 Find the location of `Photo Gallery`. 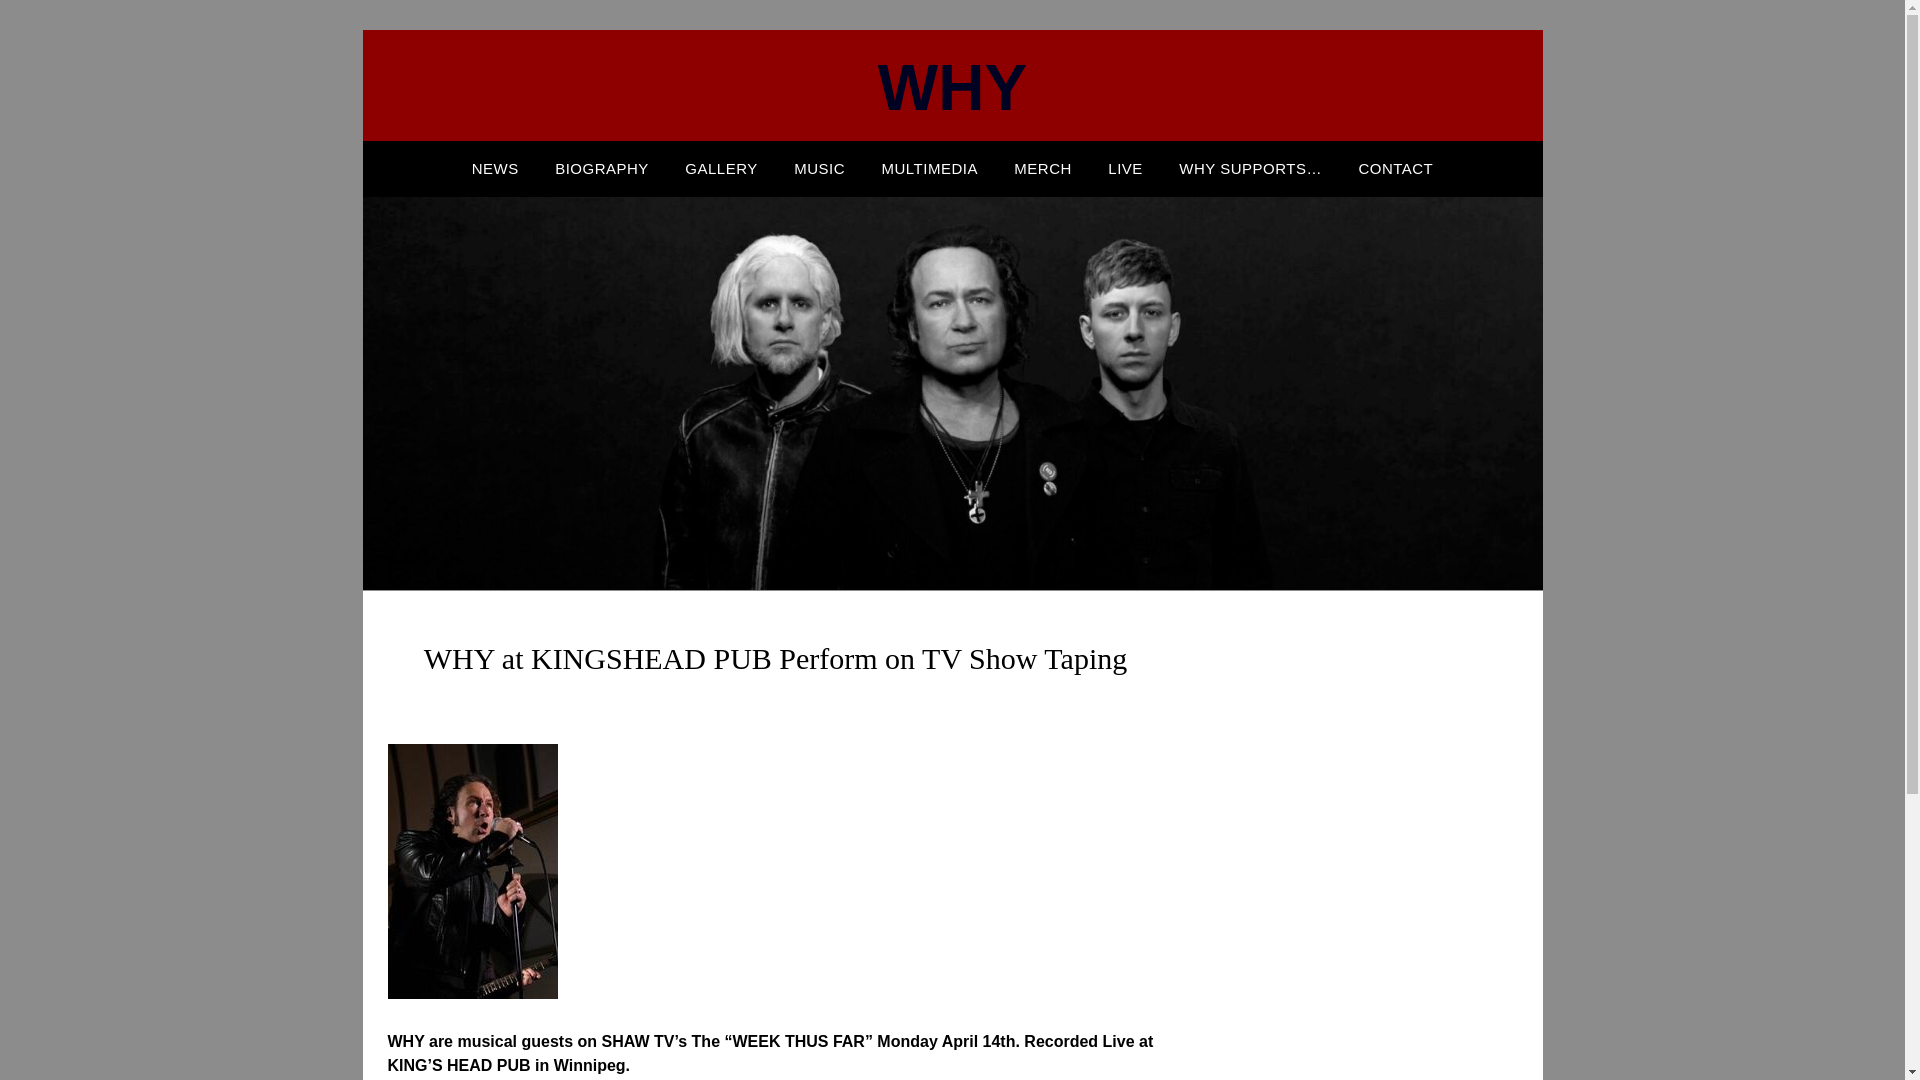

Photo Gallery is located at coordinates (720, 168).